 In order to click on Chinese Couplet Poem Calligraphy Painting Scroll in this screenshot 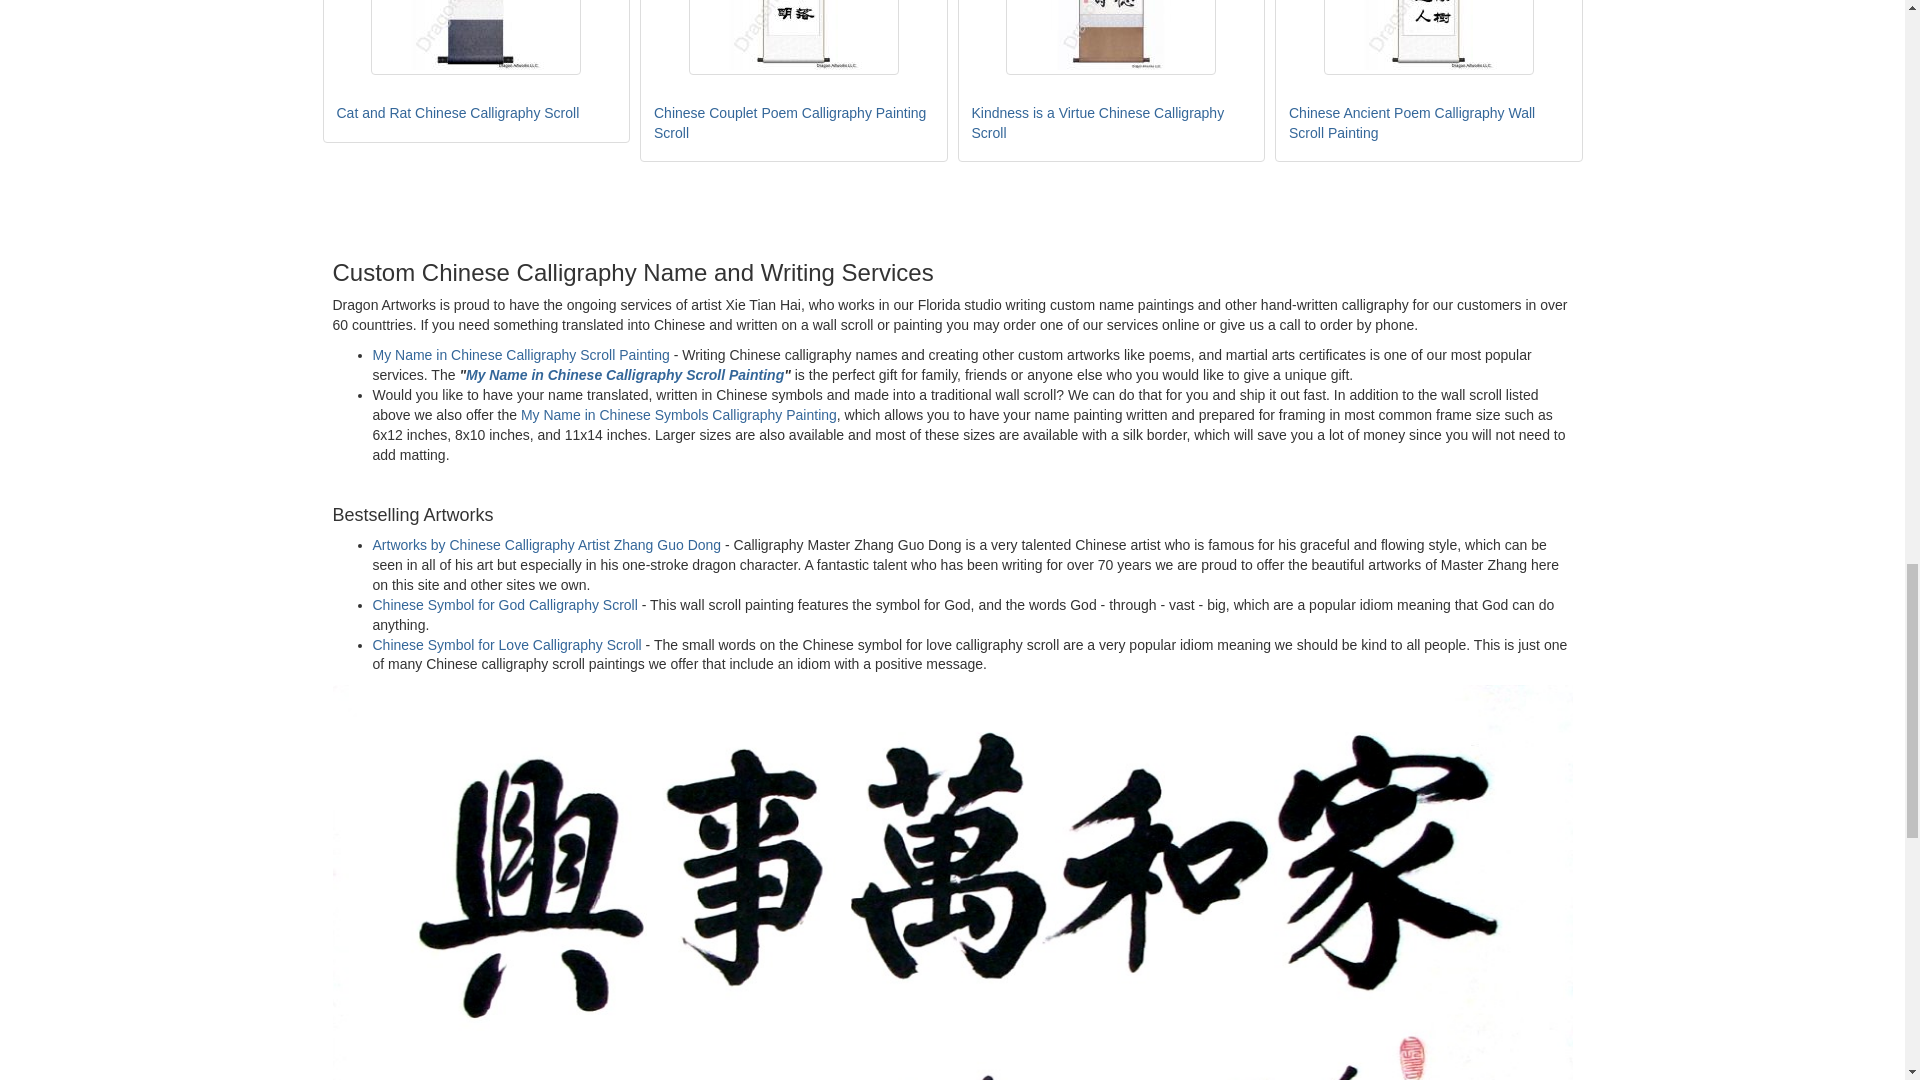, I will do `click(794, 37)`.